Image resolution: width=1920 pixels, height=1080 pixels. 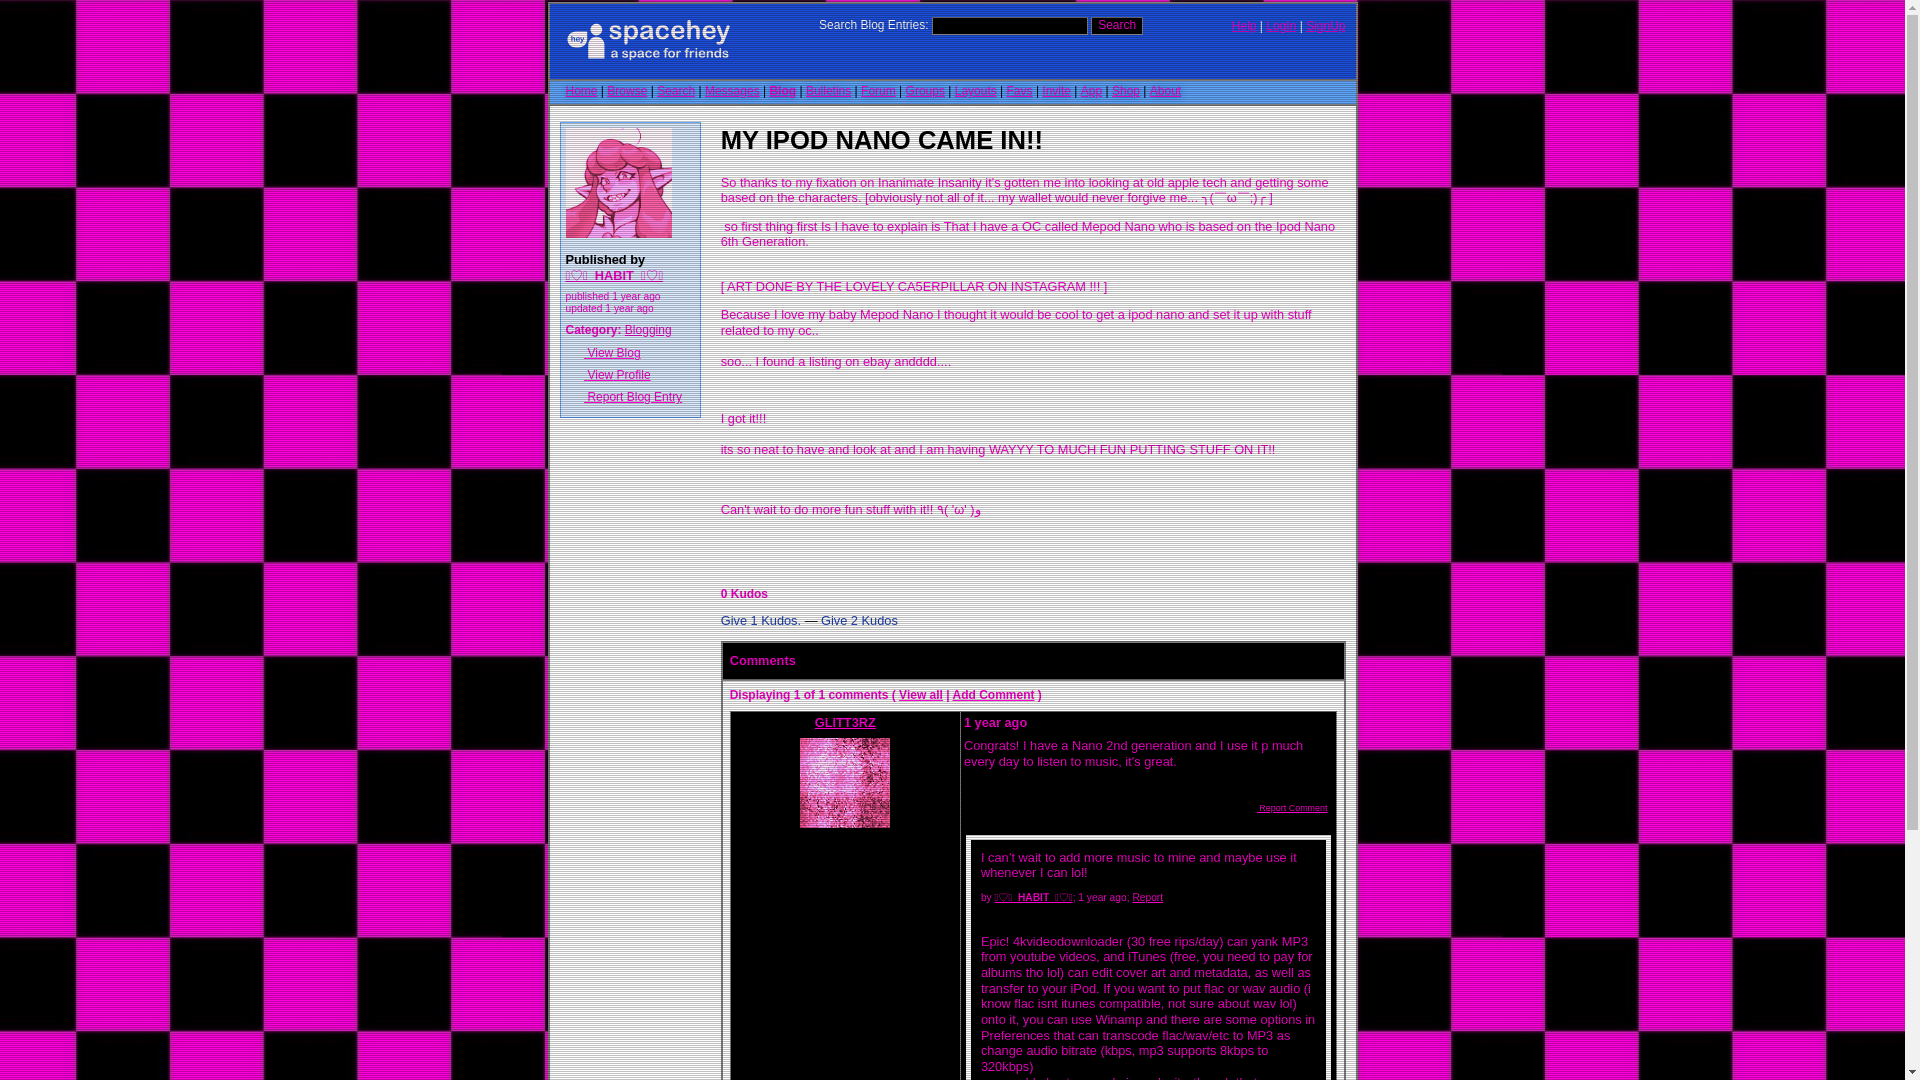 I want to click on GLITT3RZ, so click(x=844, y=772).